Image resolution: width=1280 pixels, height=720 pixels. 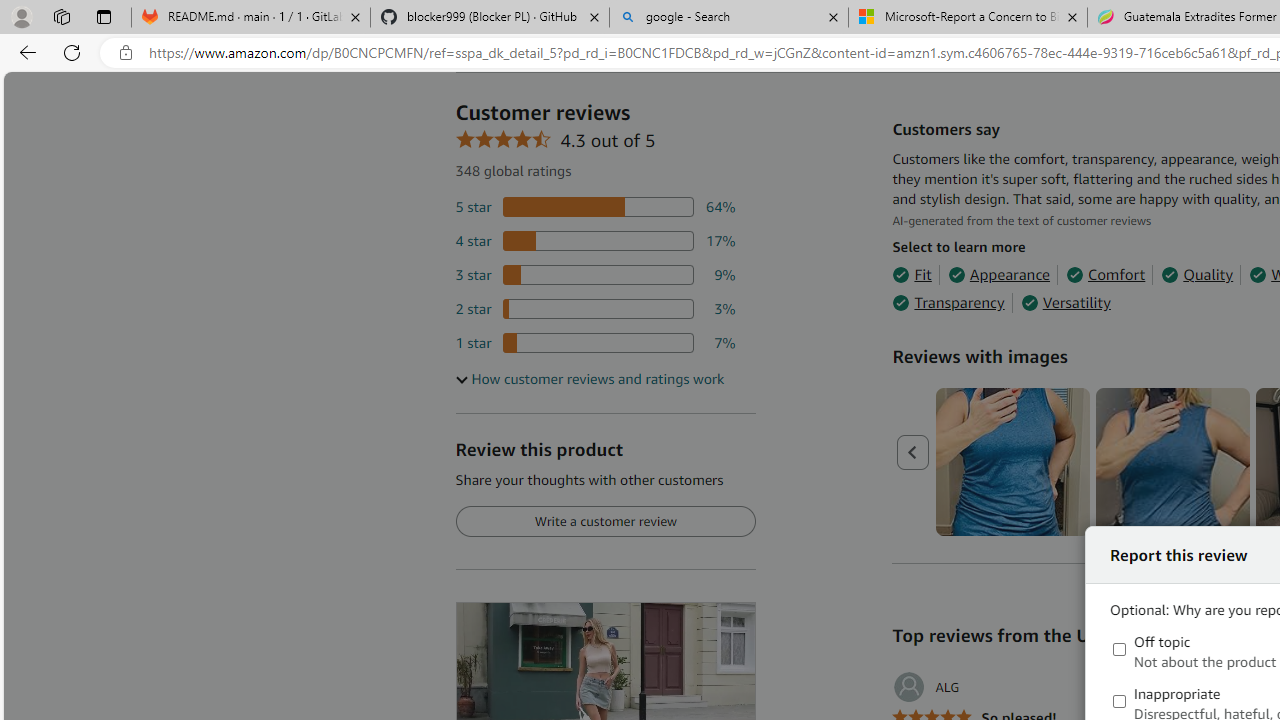 What do you see at coordinates (595, 343) in the screenshot?
I see `7 percent of reviews have 1 stars` at bounding box center [595, 343].